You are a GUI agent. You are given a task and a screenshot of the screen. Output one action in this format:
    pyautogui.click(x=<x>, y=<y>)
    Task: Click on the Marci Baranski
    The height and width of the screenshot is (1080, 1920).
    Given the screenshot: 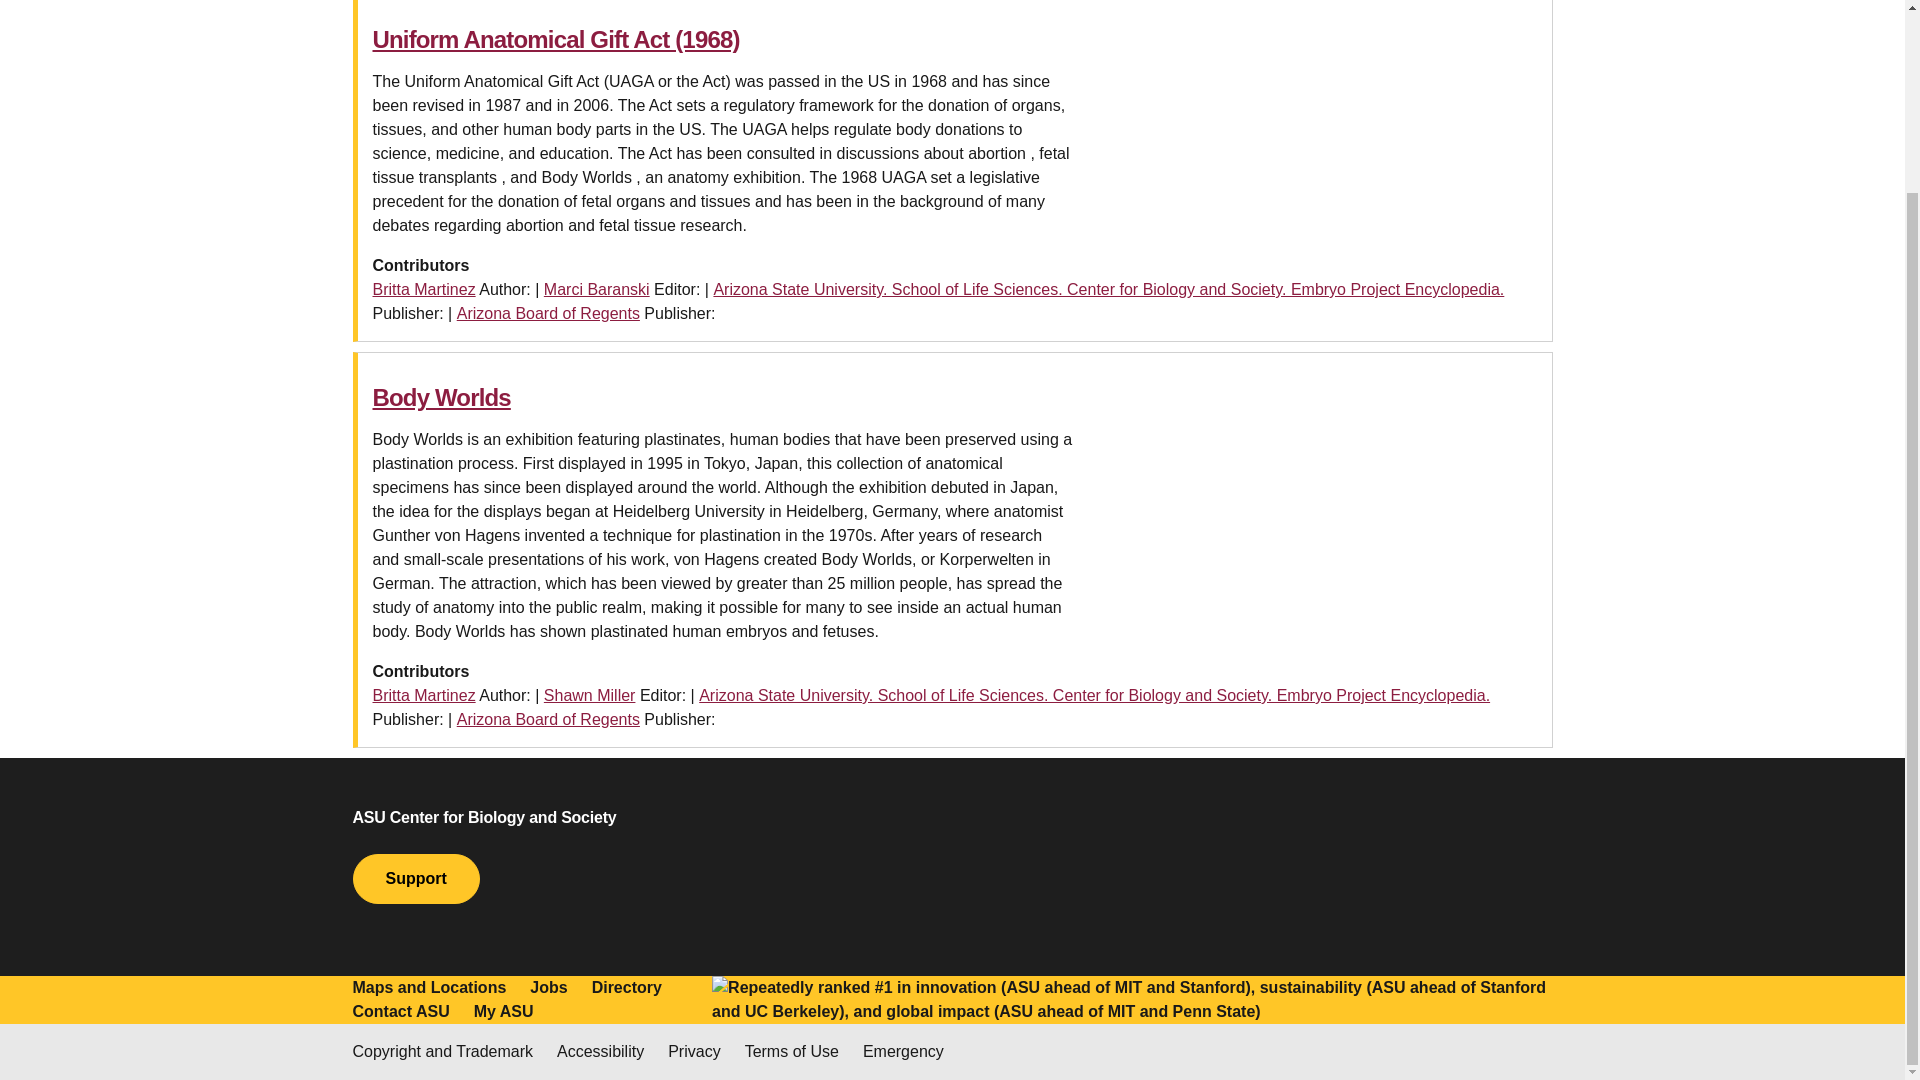 What is the action you would take?
    pyautogui.click(x=596, y=289)
    